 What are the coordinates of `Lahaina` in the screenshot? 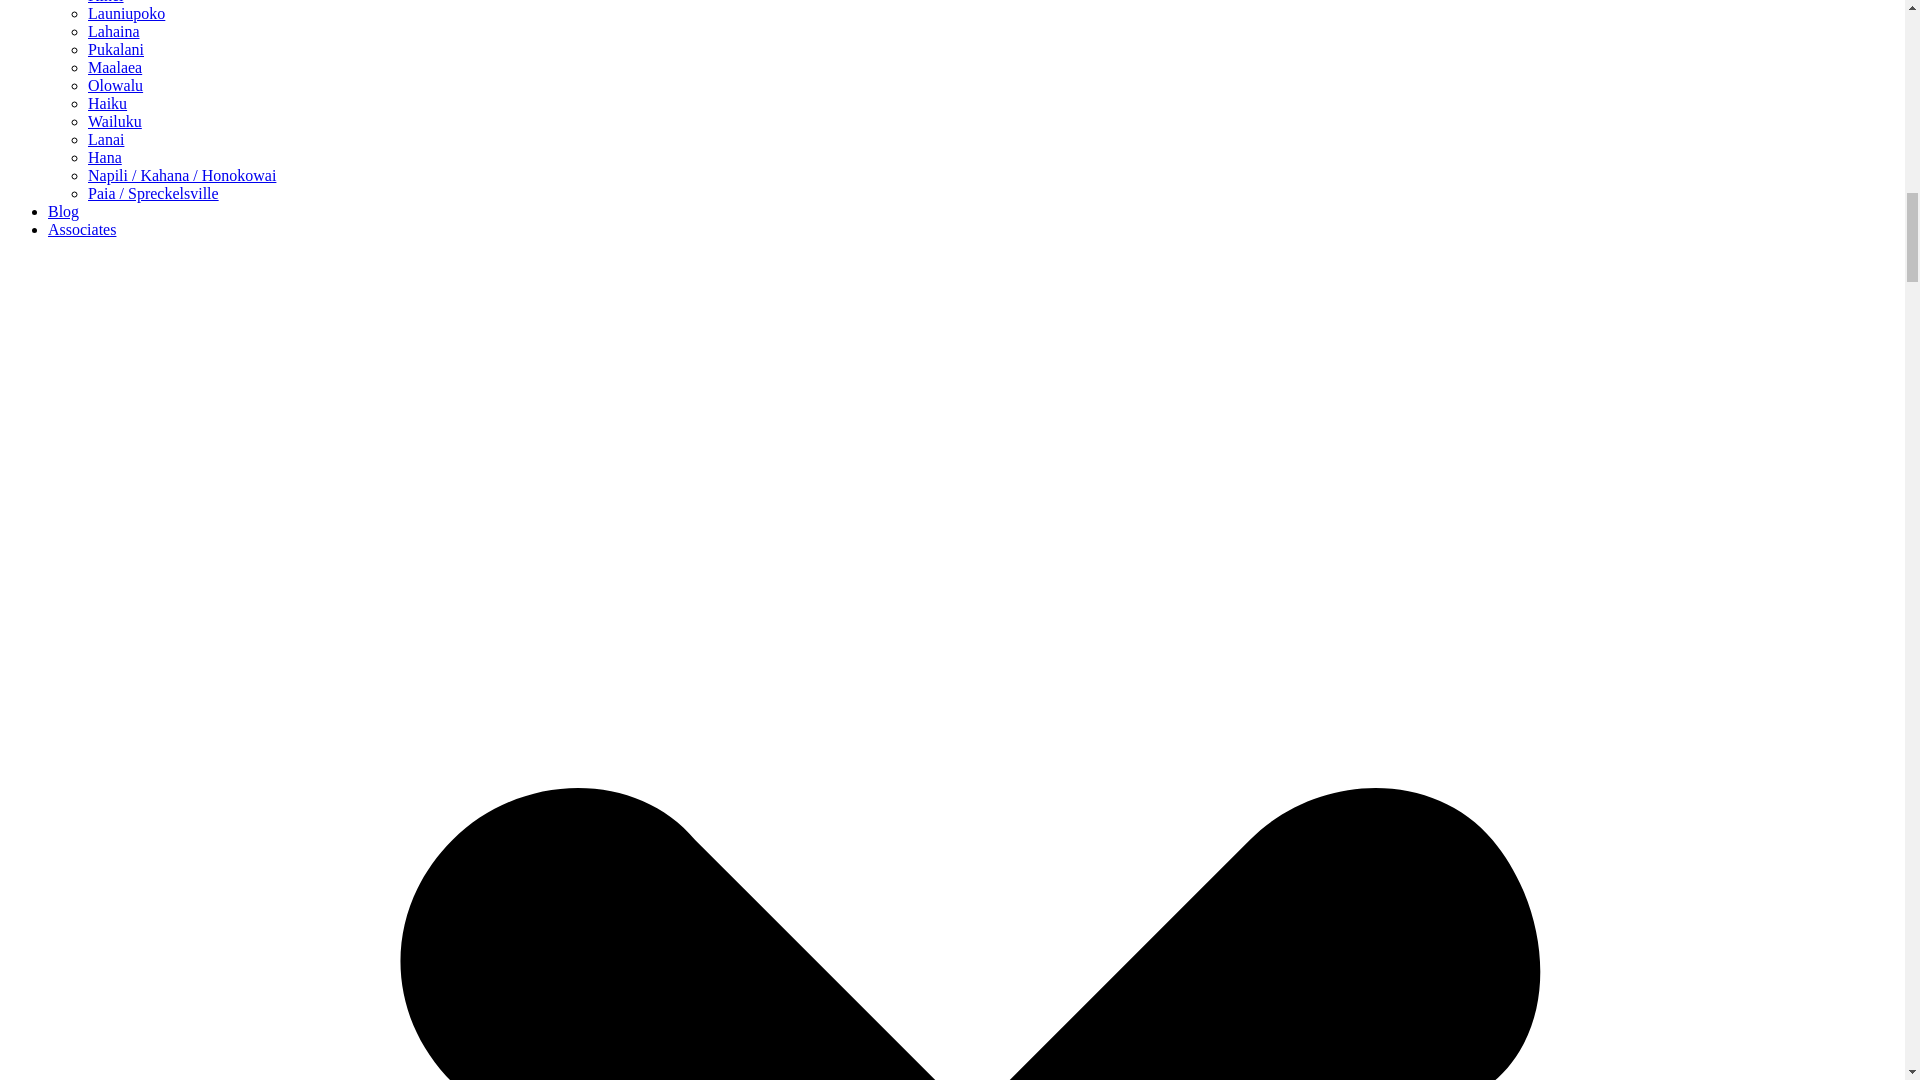 It's located at (114, 30).